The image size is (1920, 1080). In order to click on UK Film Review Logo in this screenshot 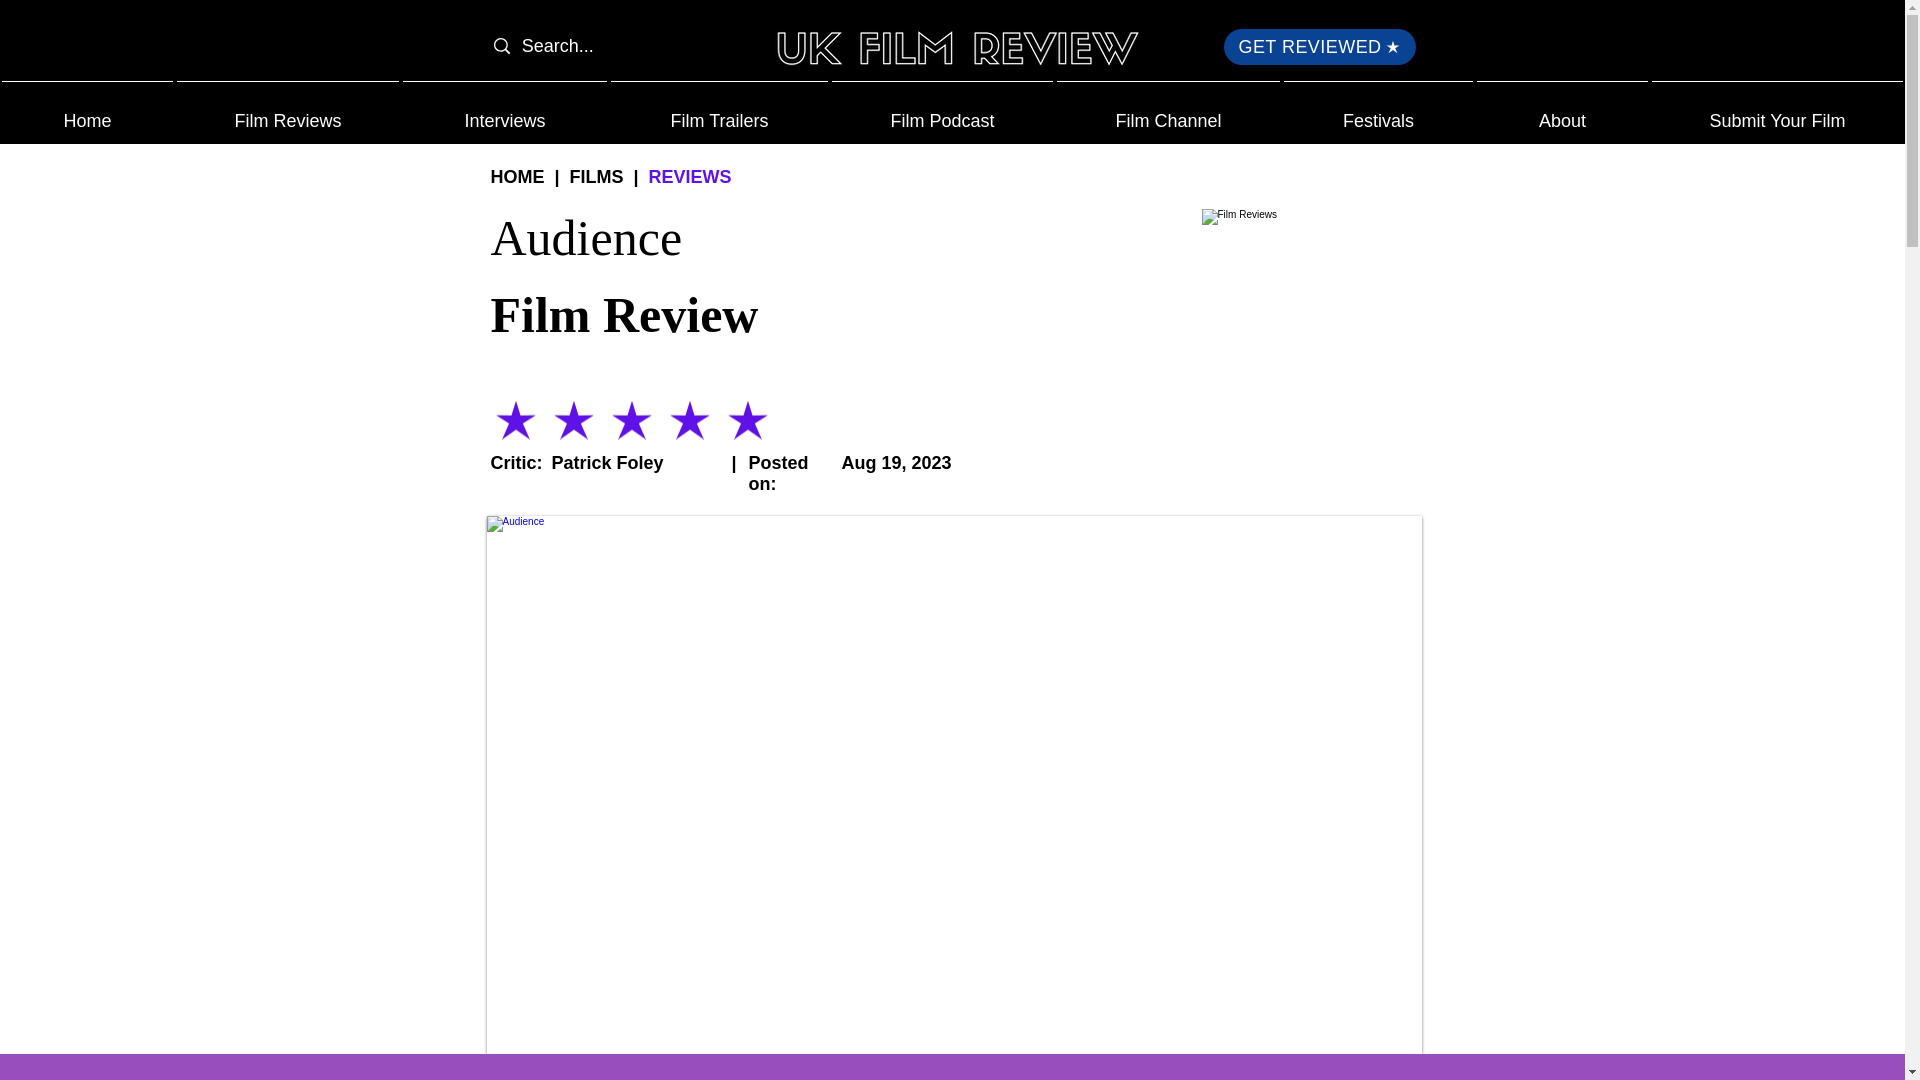, I will do `click(954, 52)`.